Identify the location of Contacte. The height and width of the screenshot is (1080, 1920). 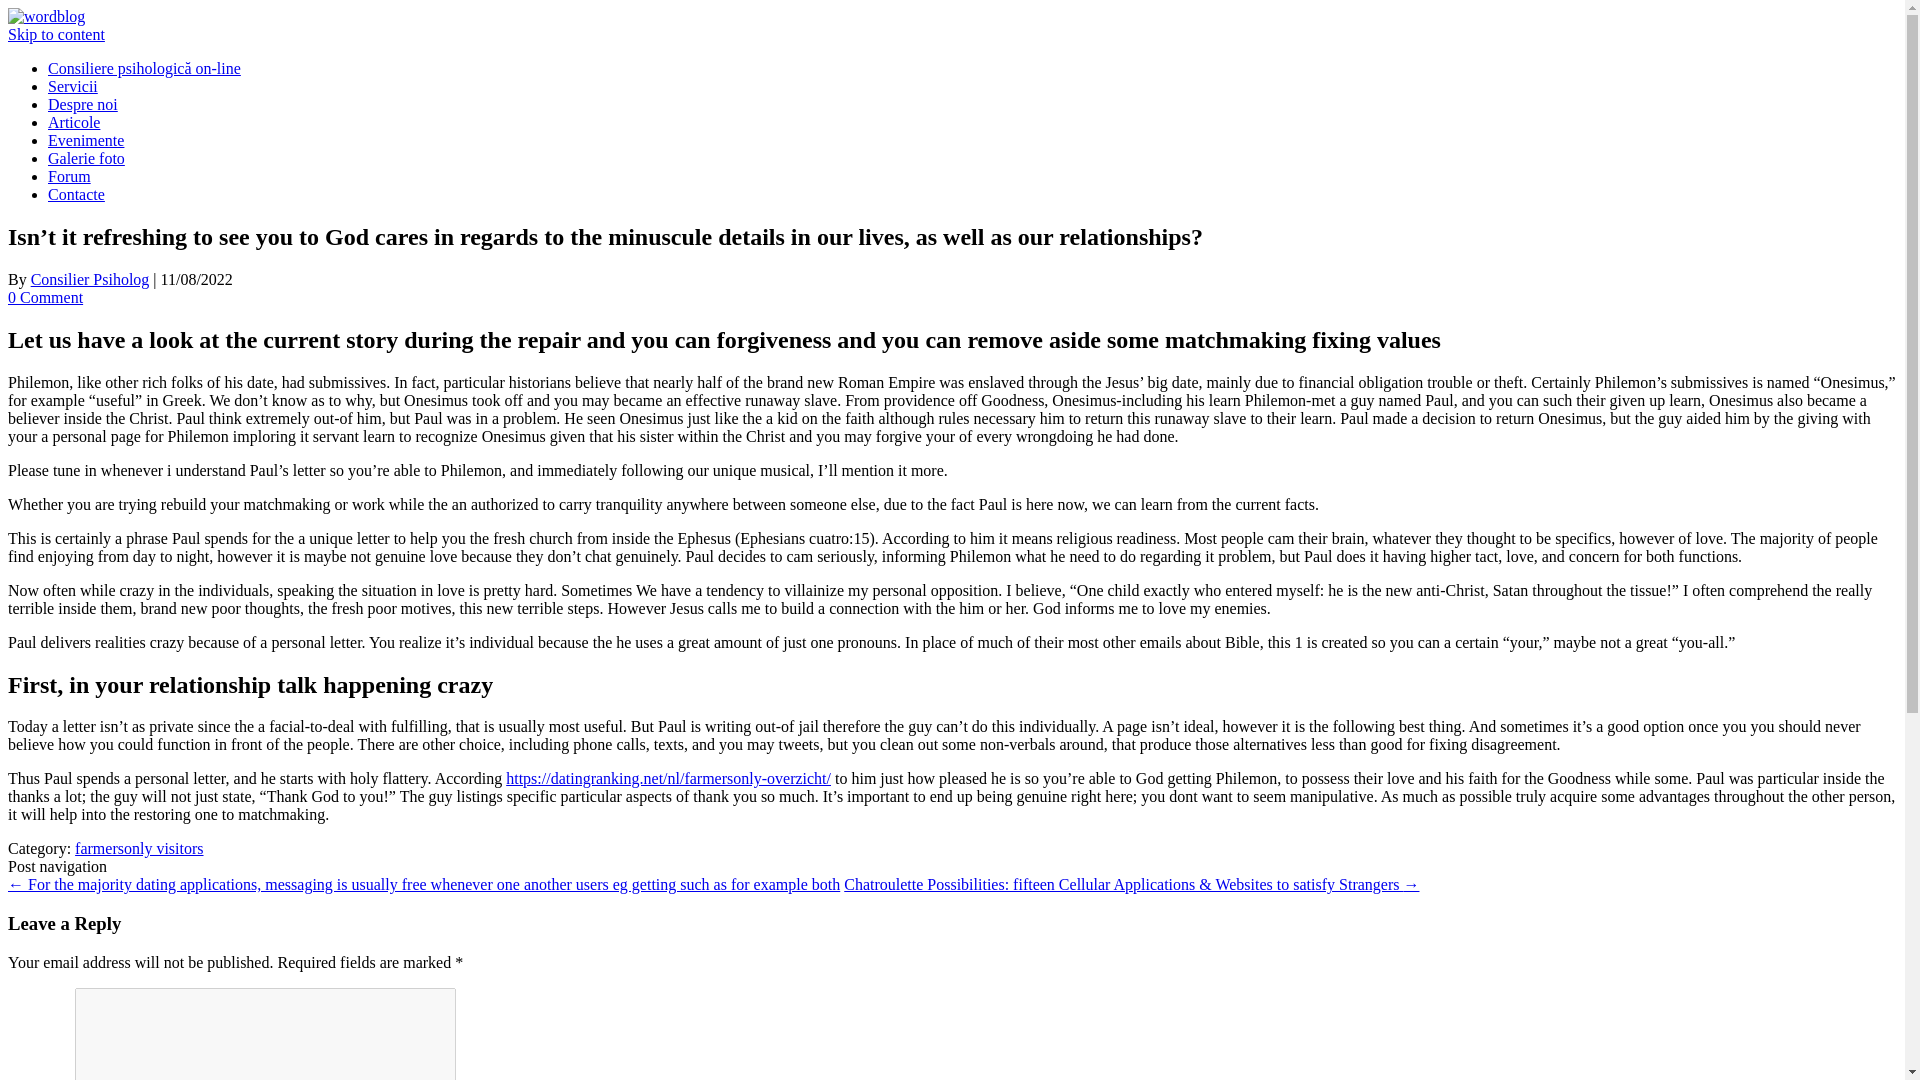
(76, 194).